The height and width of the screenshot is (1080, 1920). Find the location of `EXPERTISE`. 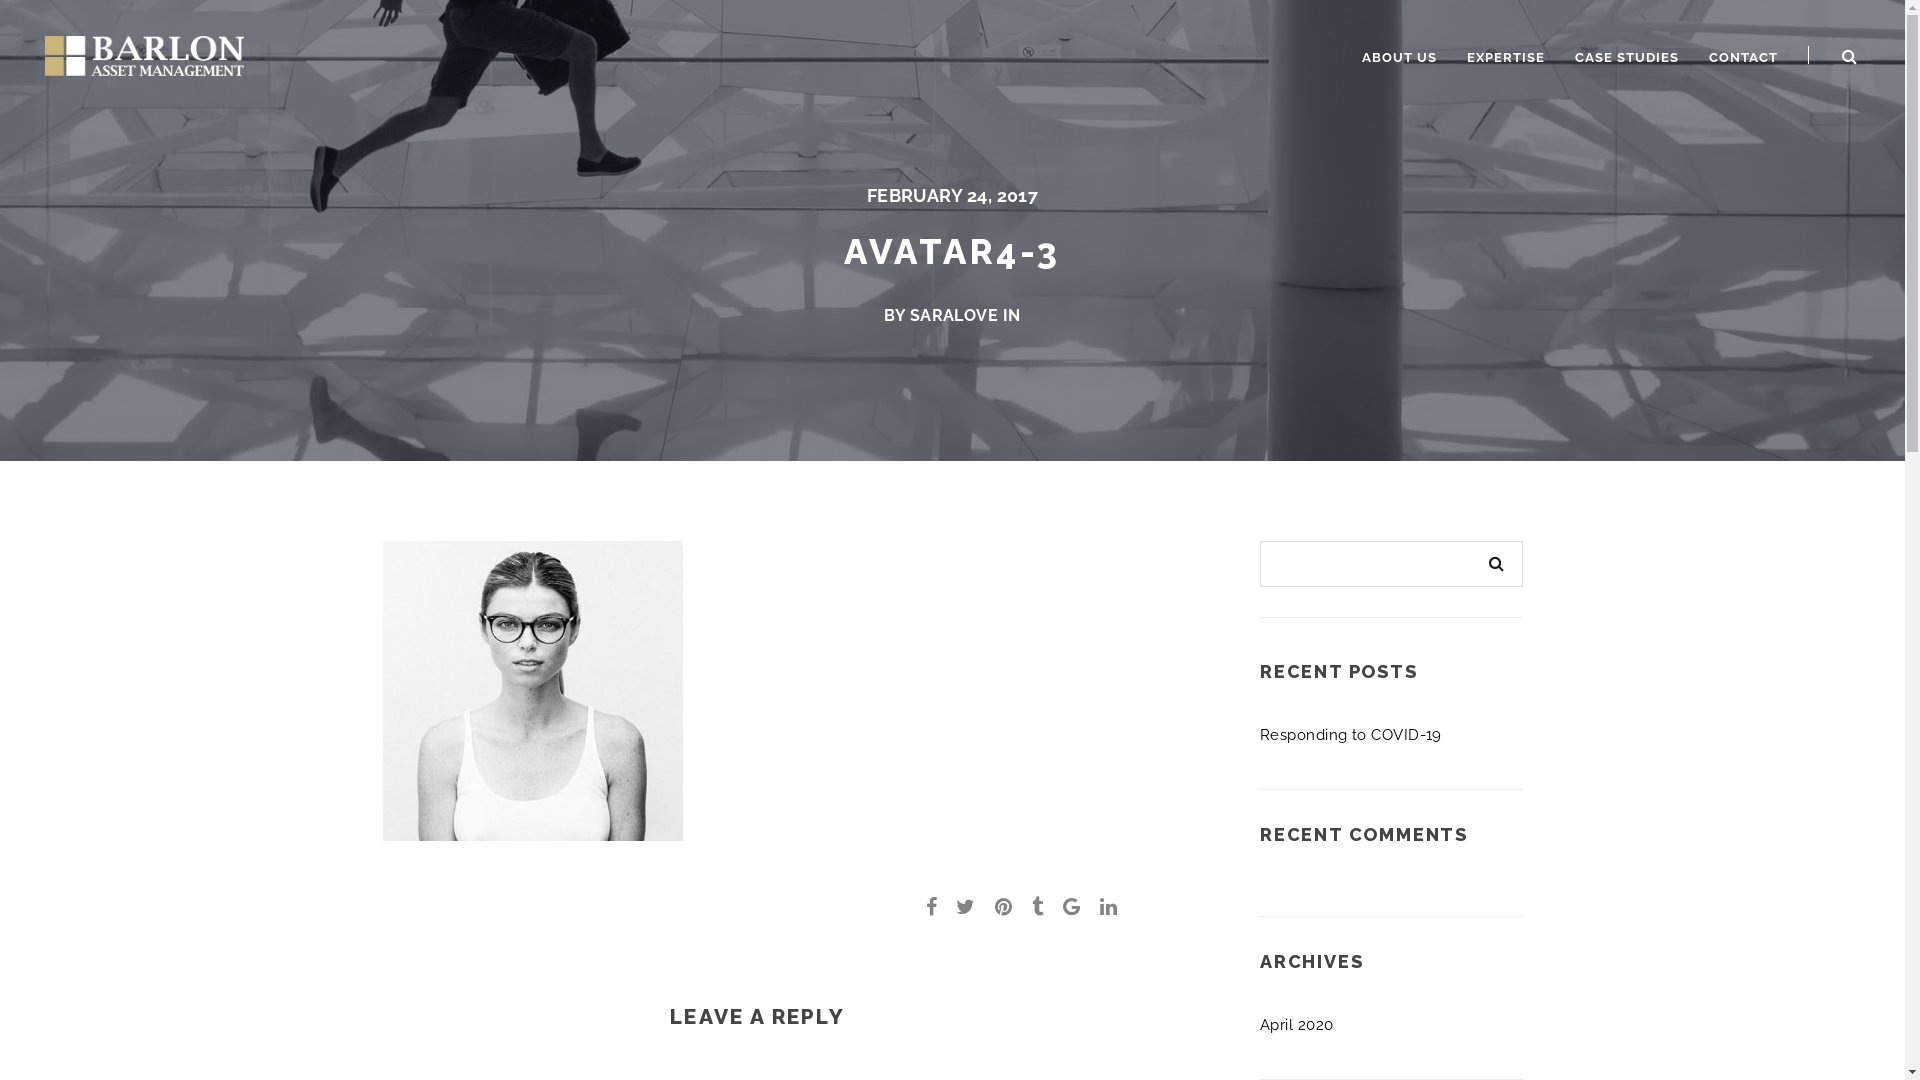

EXPERTISE is located at coordinates (1506, 58).